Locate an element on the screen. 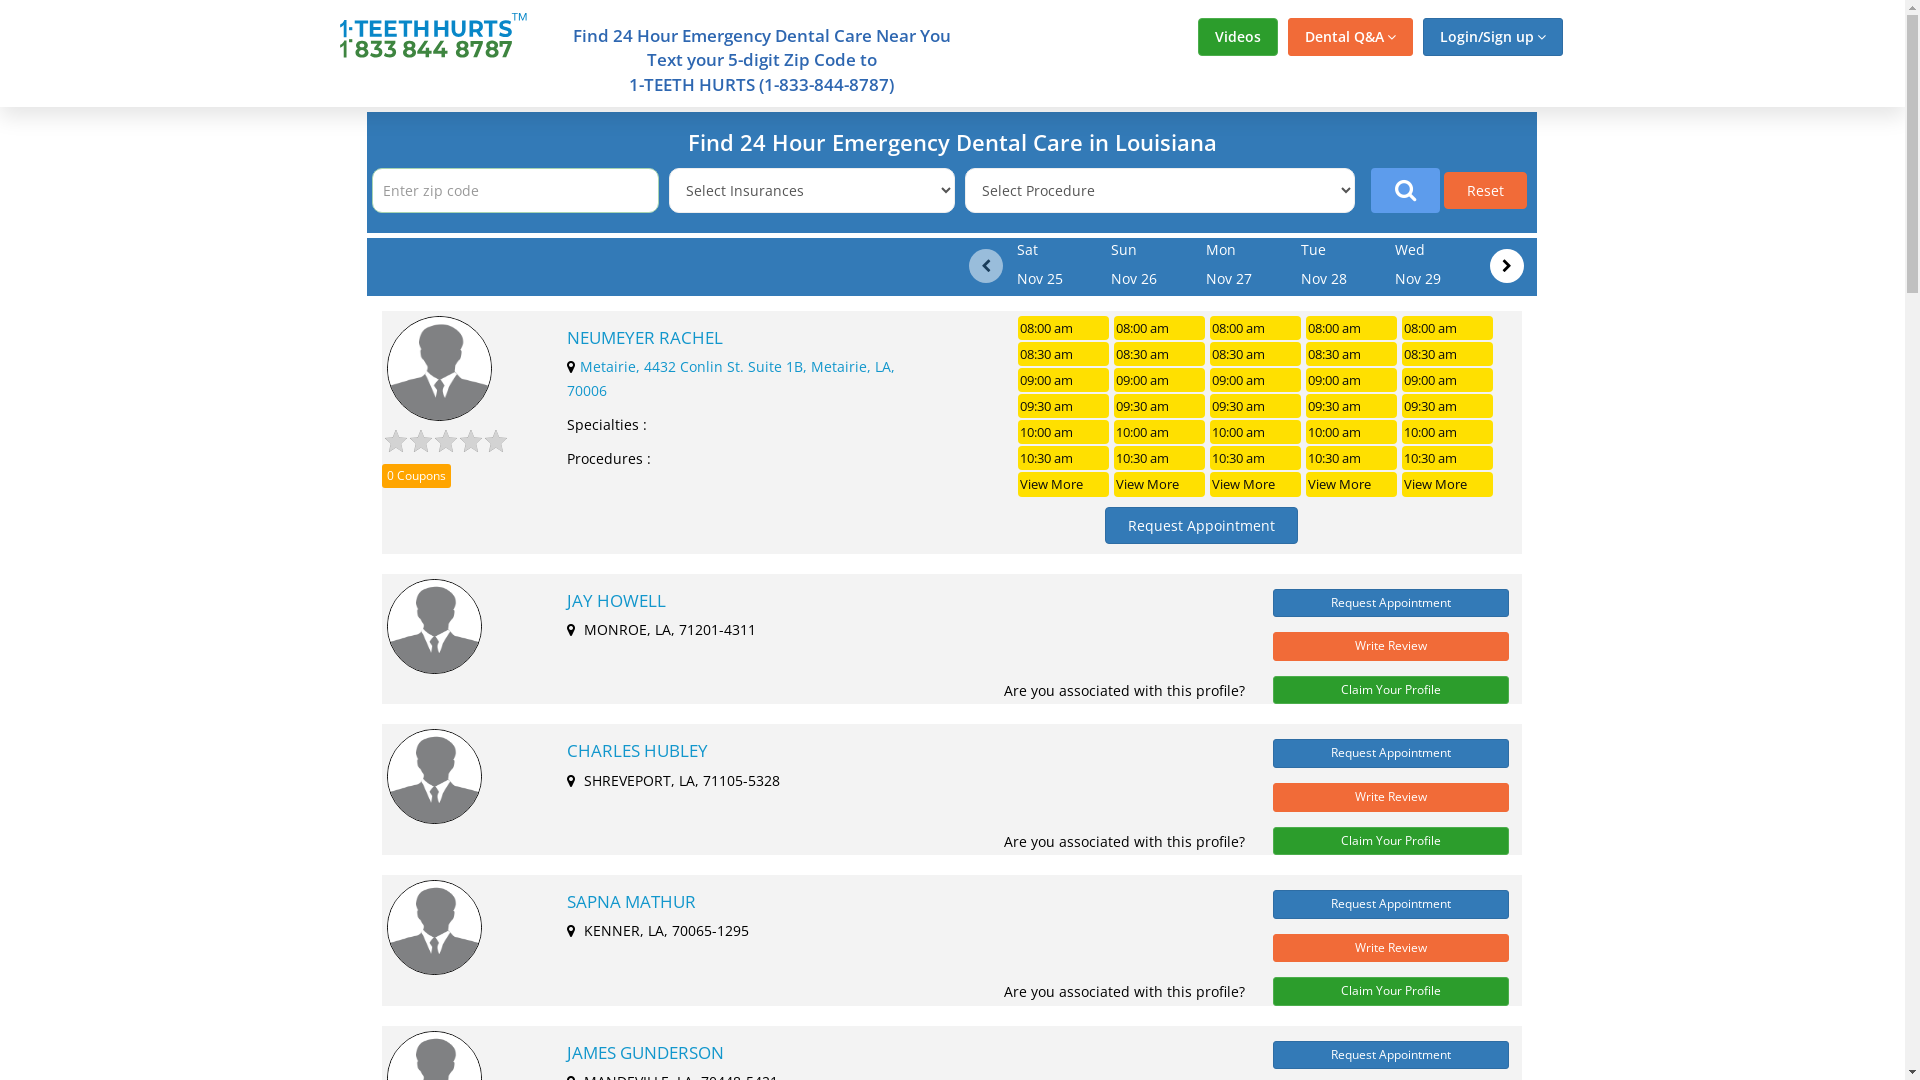 The width and height of the screenshot is (1920, 1080). Claim Your Profile is located at coordinates (1391, 842).